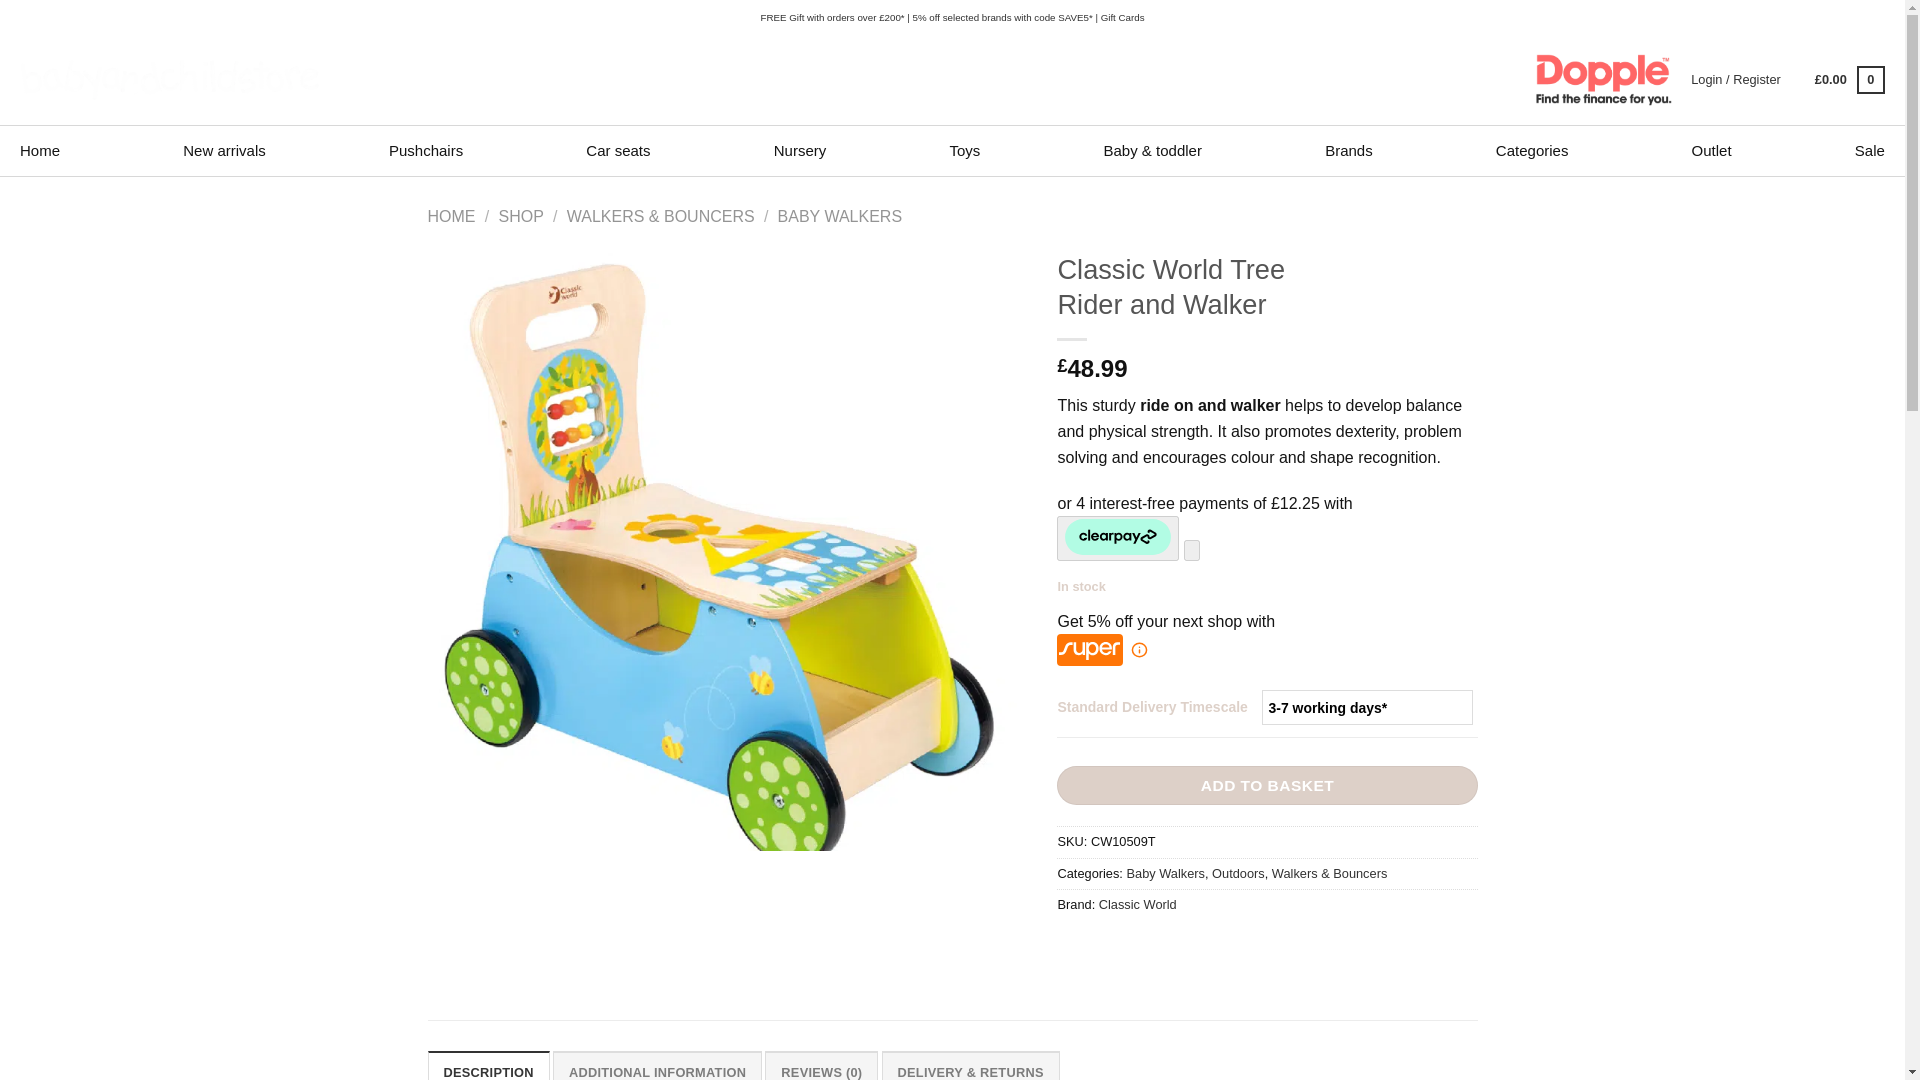 The image size is (1920, 1080). Describe the element at coordinates (1111, 950) in the screenshot. I see `Share on Twitter` at that location.